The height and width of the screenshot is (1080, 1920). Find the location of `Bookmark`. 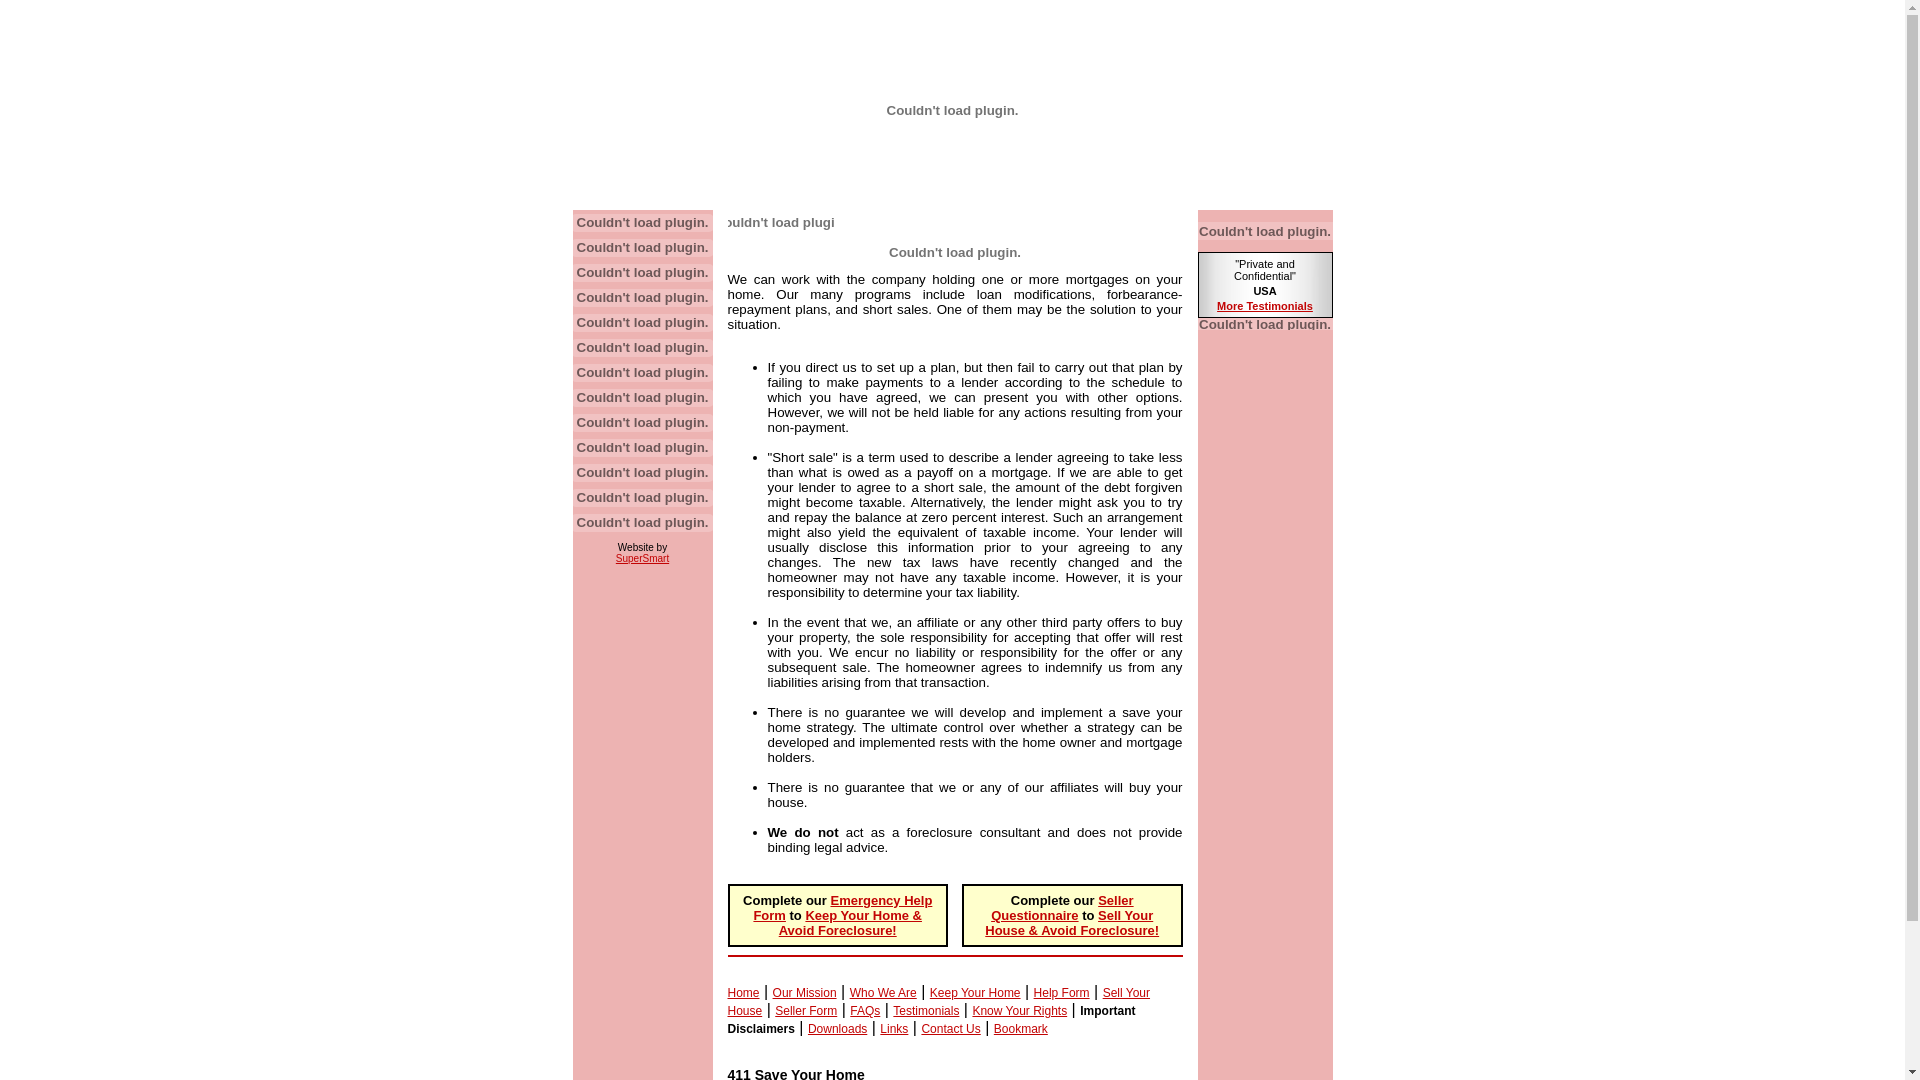

Bookmark is located at coordinates (1021, 1029).